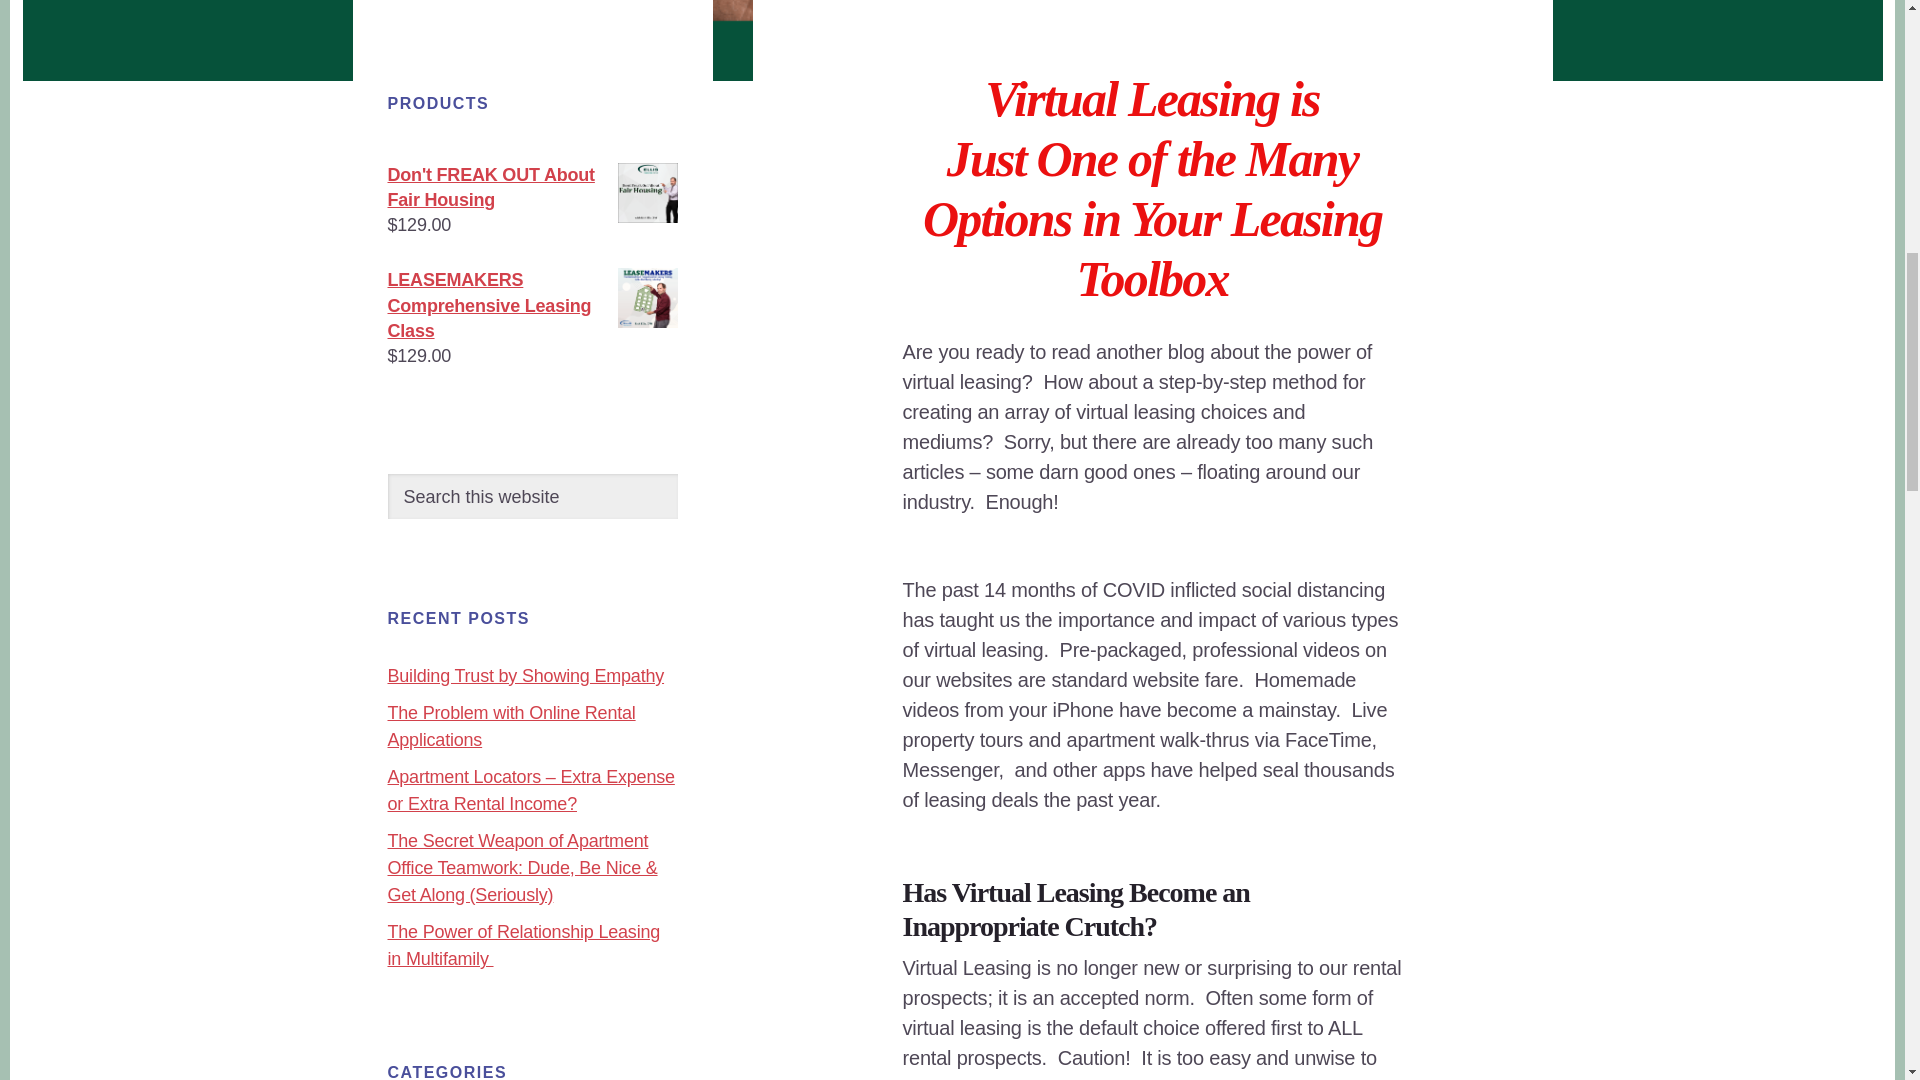 The width and height of the screenshot is (1920, 1080). Describe the element at coordinates (511, 726) in the screenshot. I see `The Problem with Online Rental Applications` at that location.